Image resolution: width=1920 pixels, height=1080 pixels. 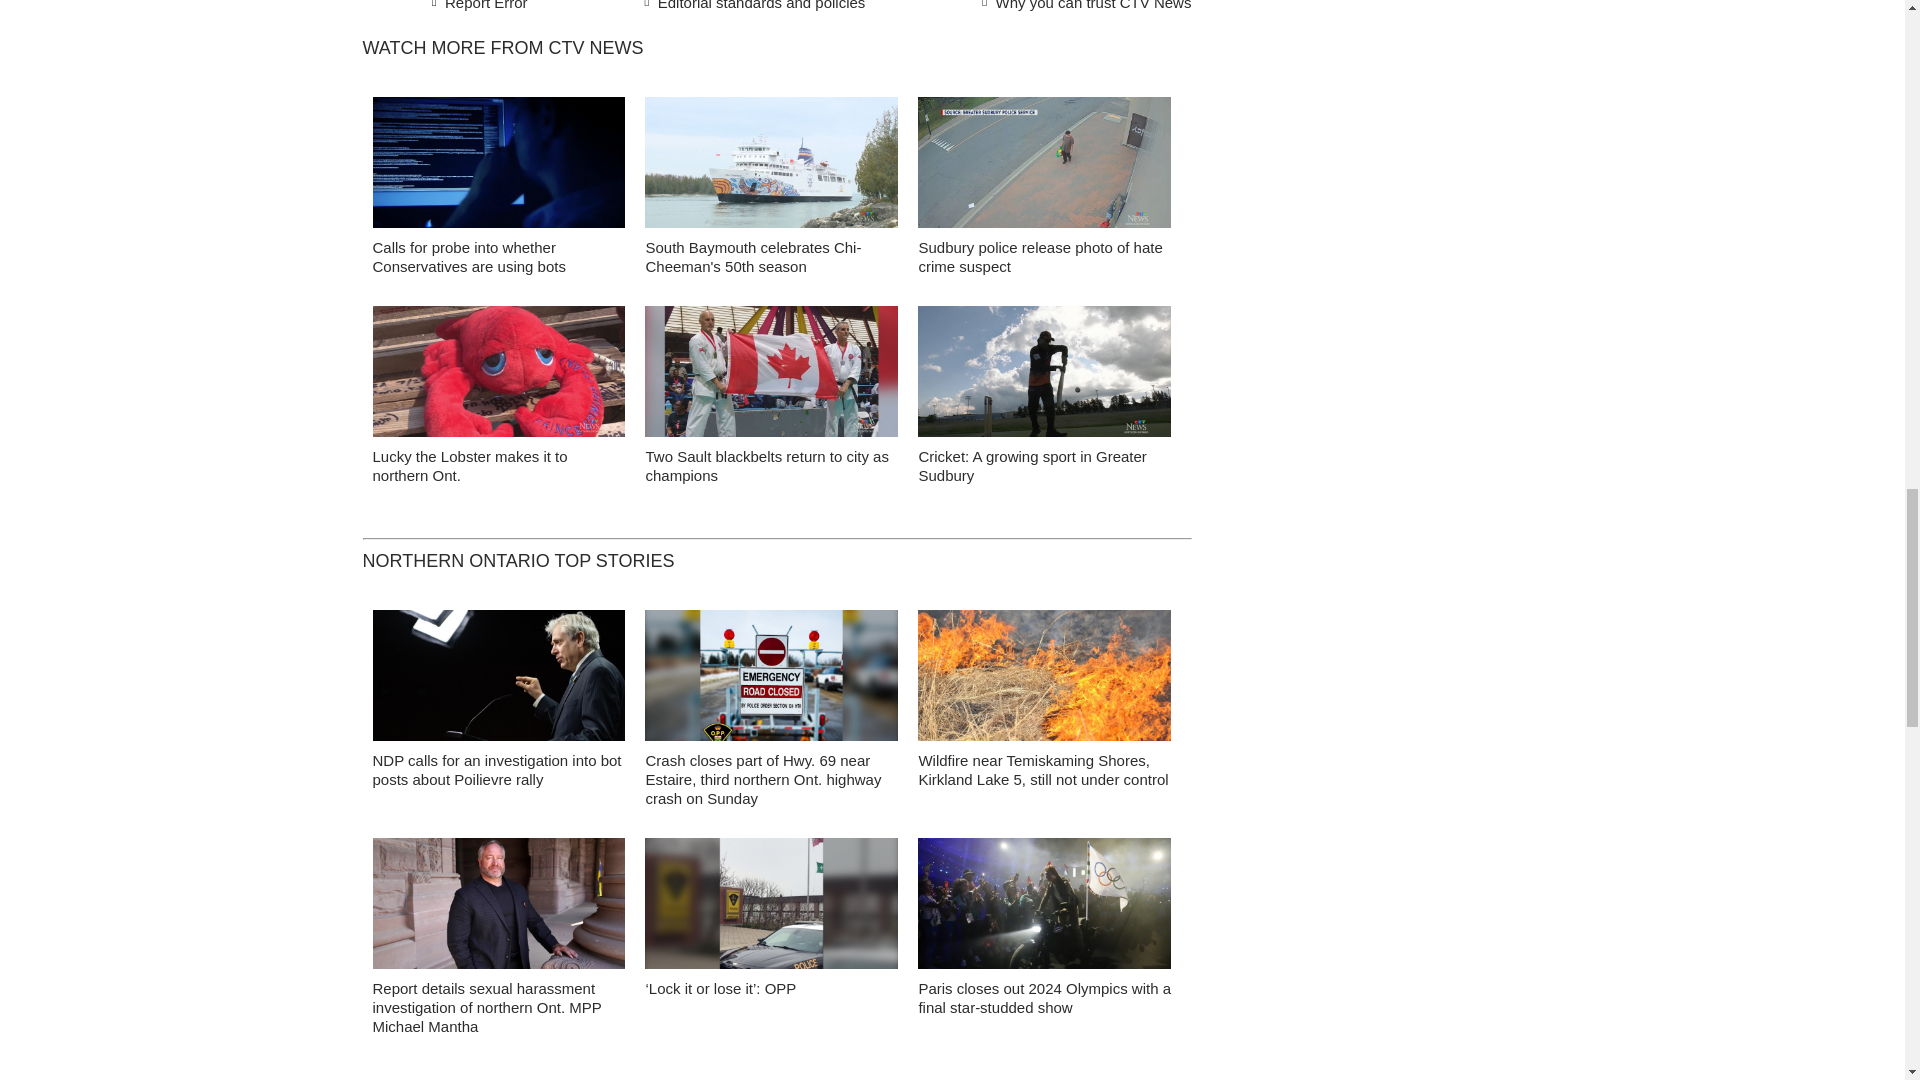 I want to click on South Baymouth celebrates Chi-Cheeman's 50th season, so click(x=752, y=256).